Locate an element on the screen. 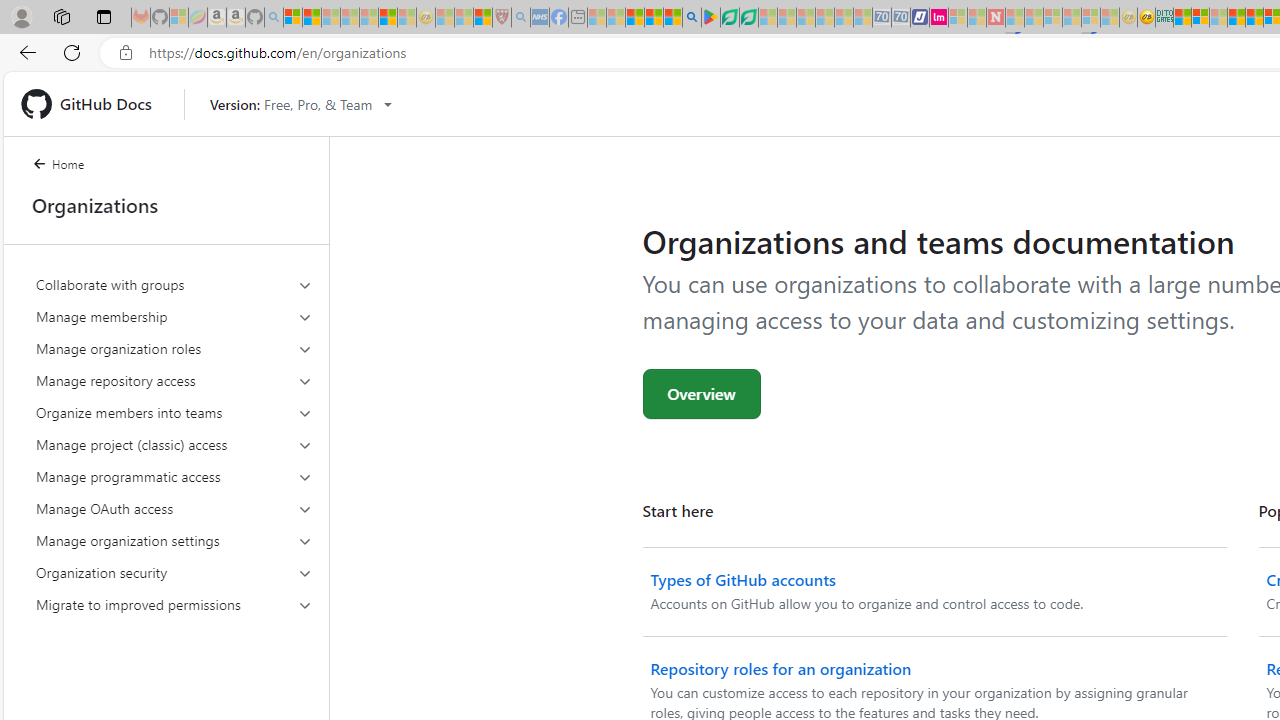 This screenshot has width=1280, height=720. Collaborate with groups is located at coordinates (174, 284).